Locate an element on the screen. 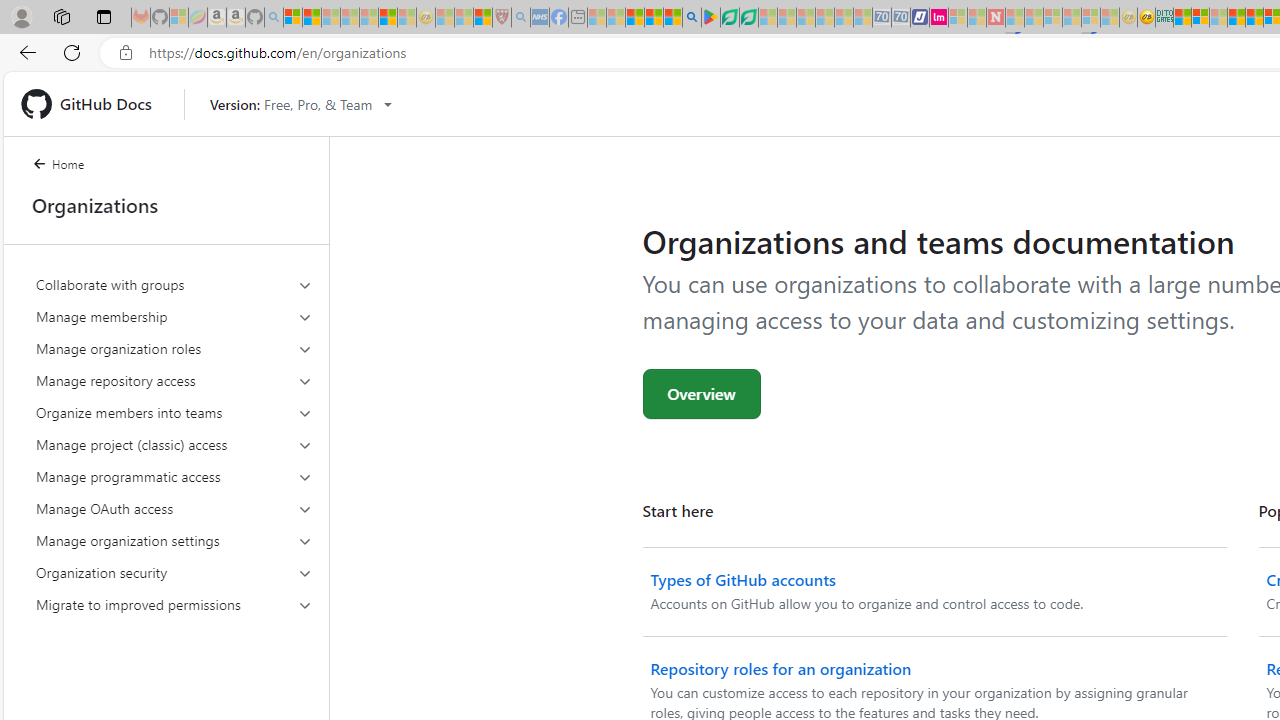 This screenshot has width=1280, height=720. Collaborate with groups is located at coordinates (174, 284).